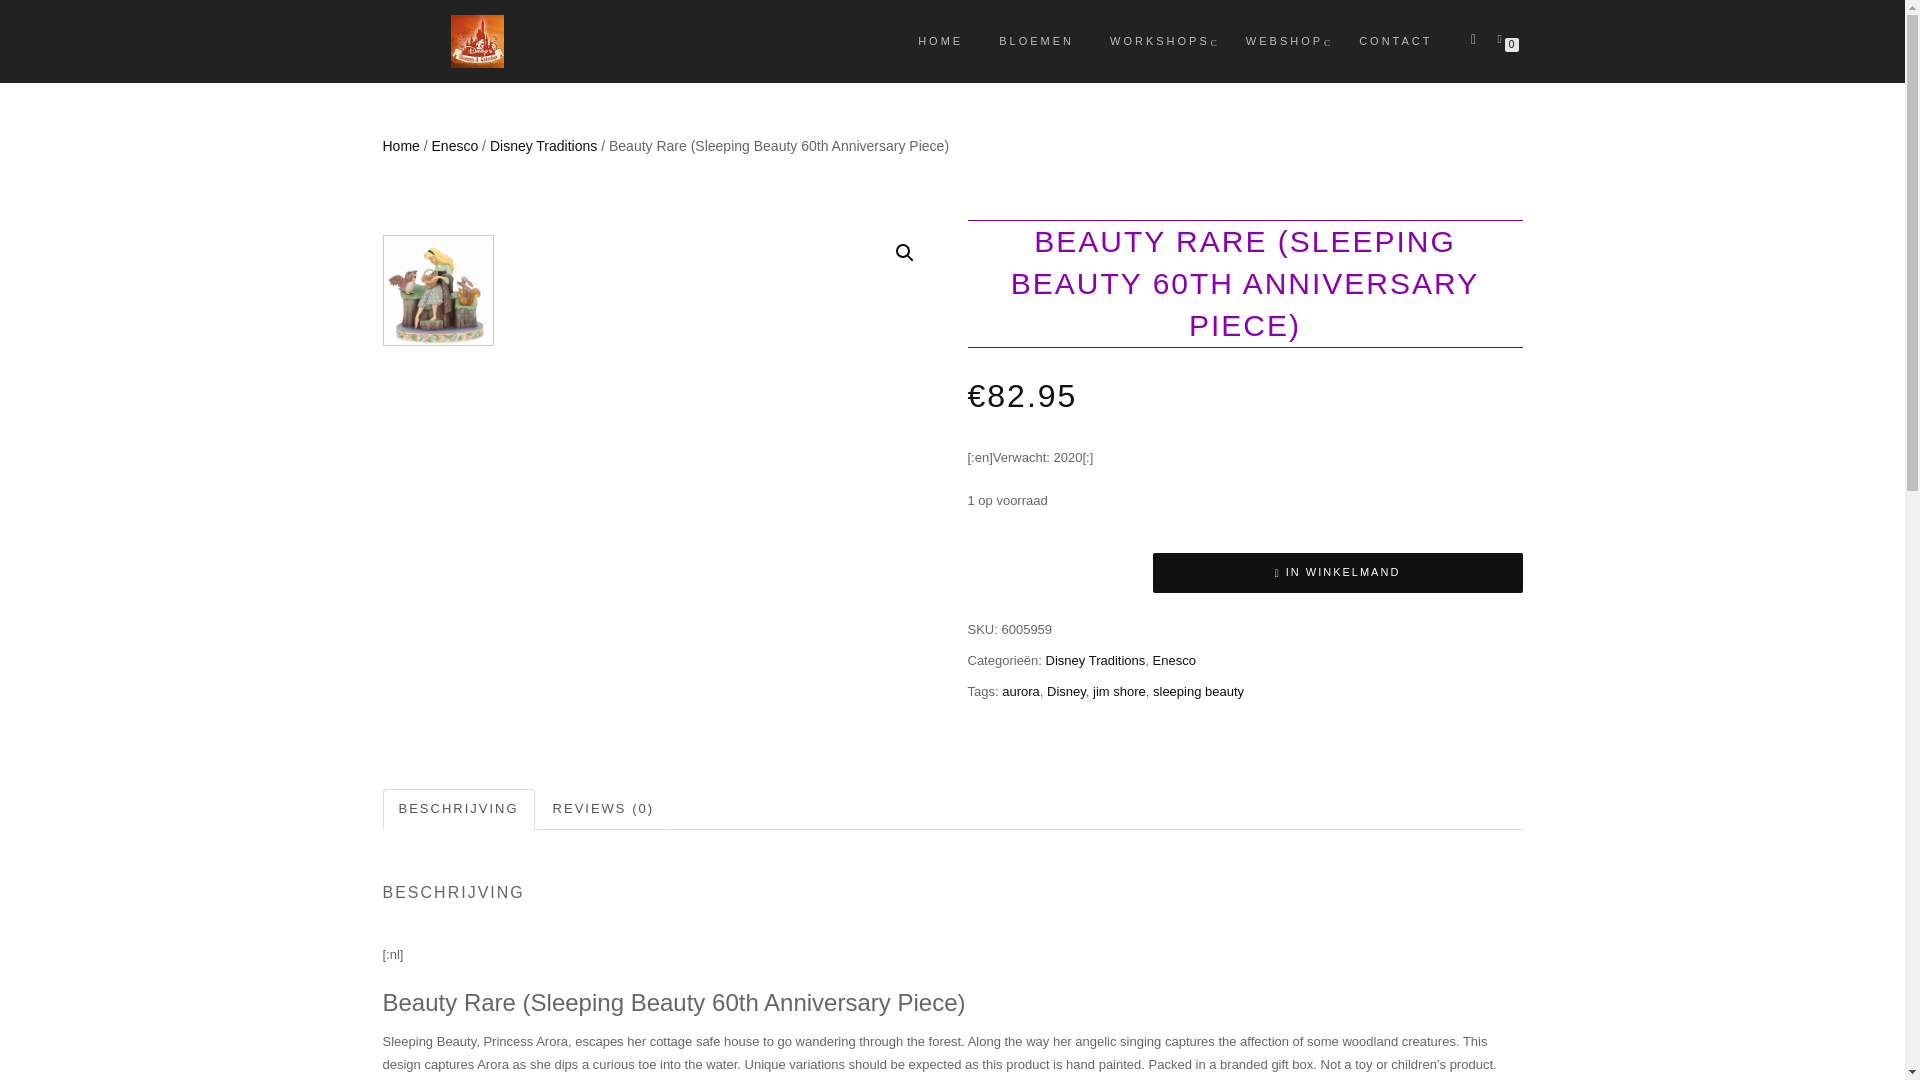 The height and width of the screenshot is (1080, 1920). Describe the element at coordinates (1198, 690) in the screenshot. I see `sleeping beauty` at that location.